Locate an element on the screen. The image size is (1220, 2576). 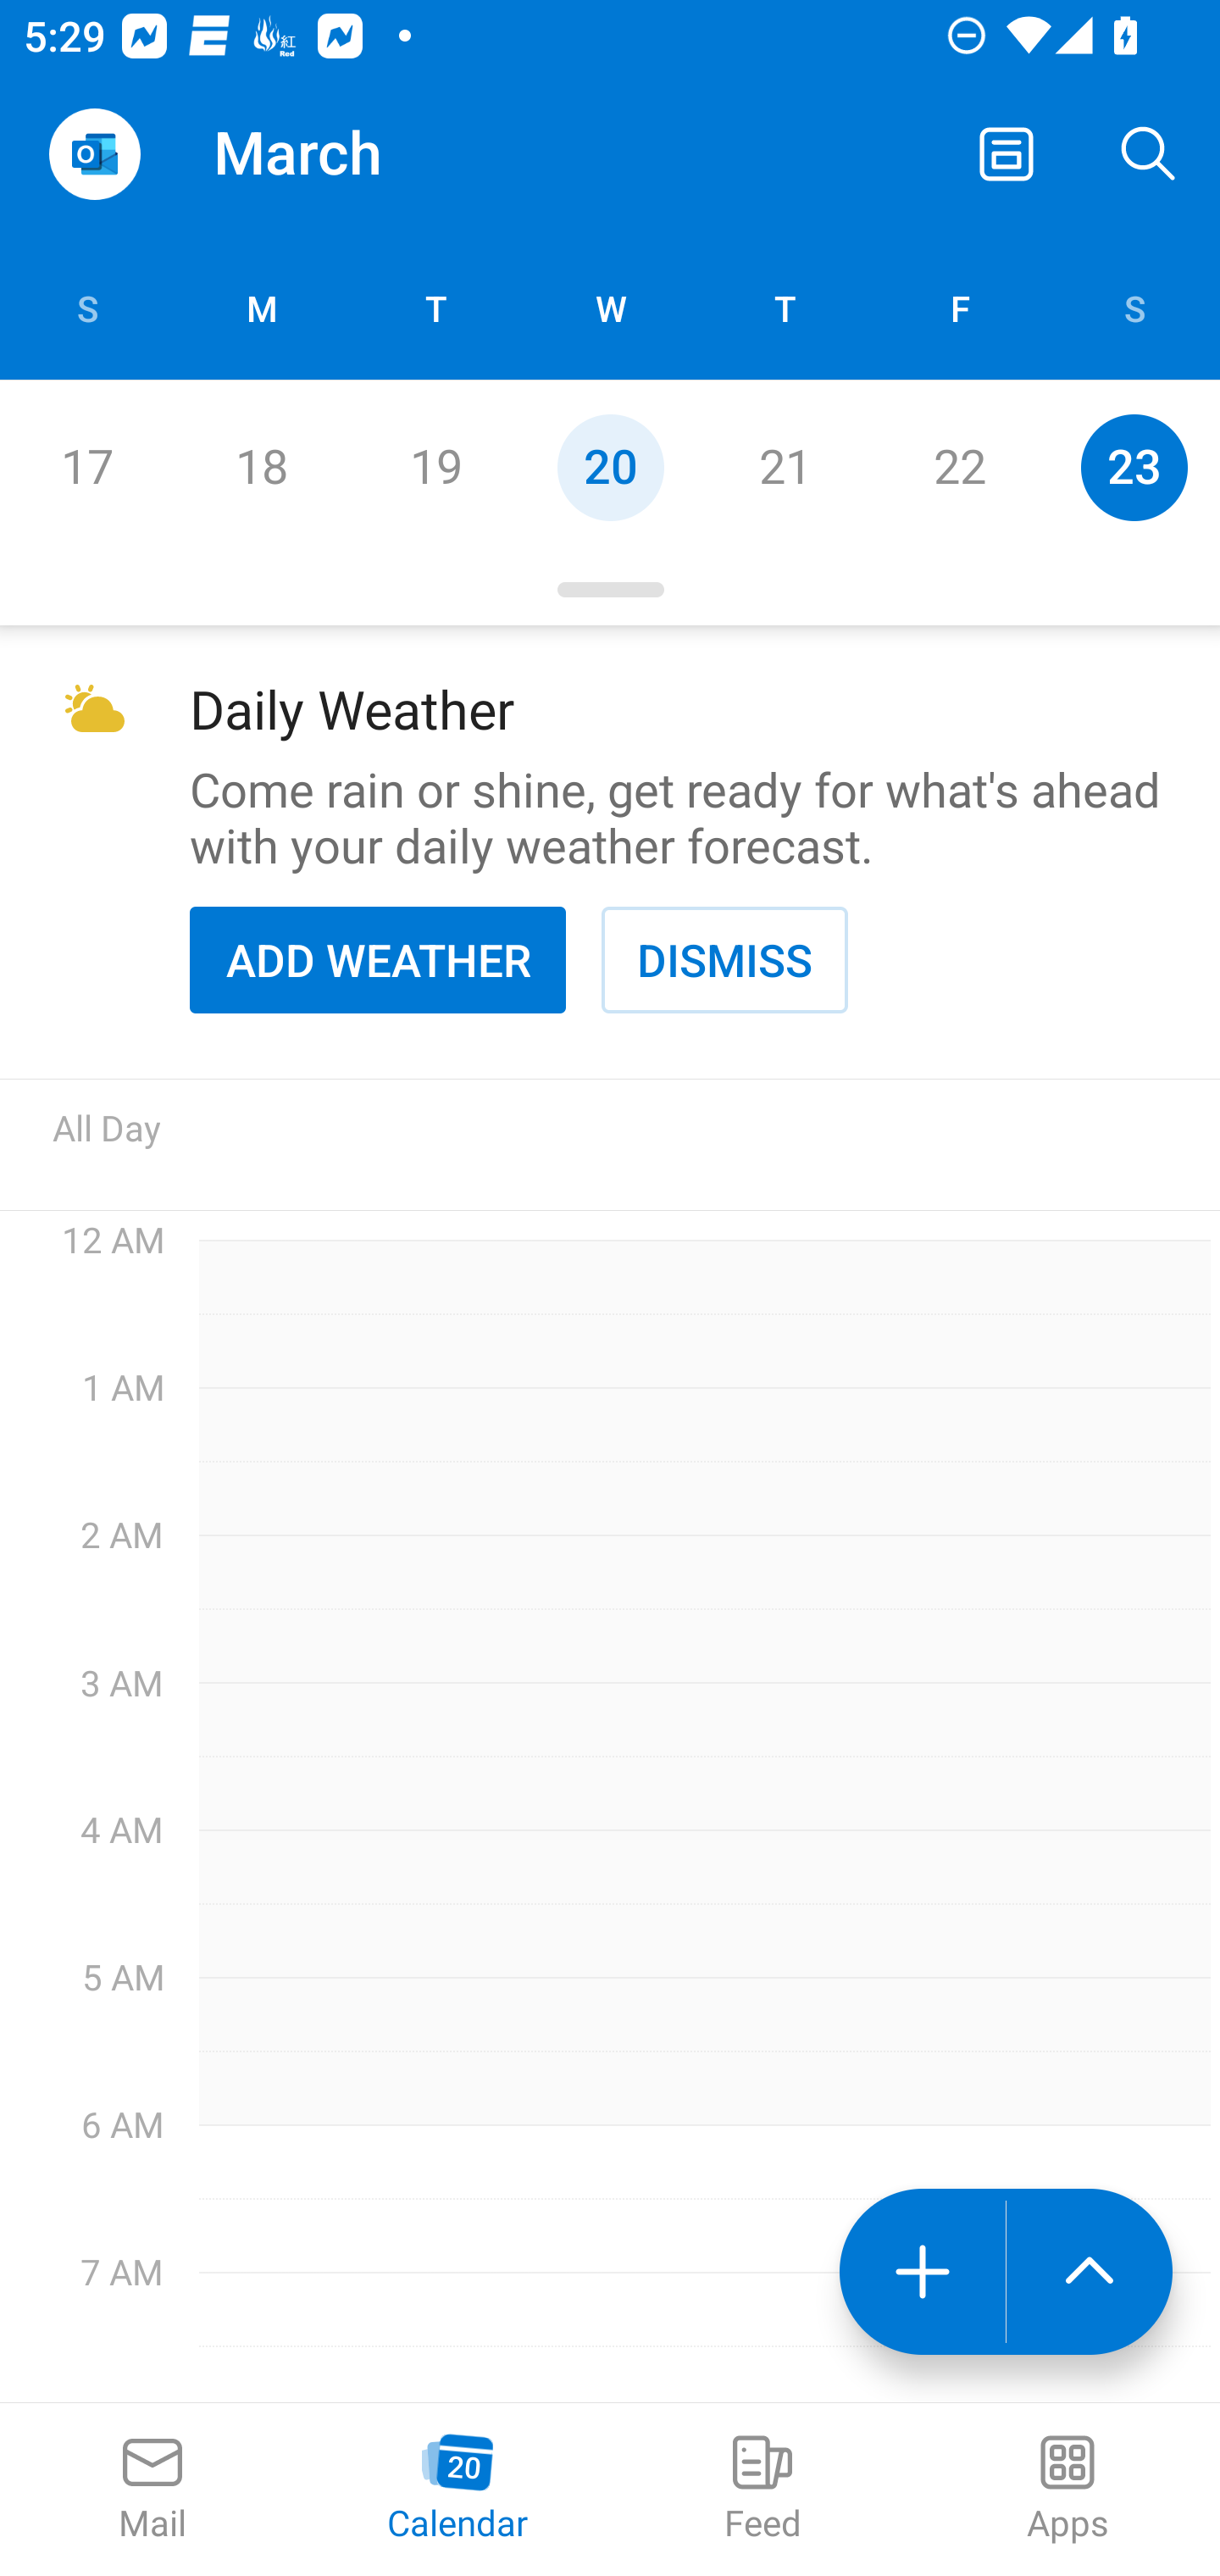
Apps is located at coordinates (1067, 2490).